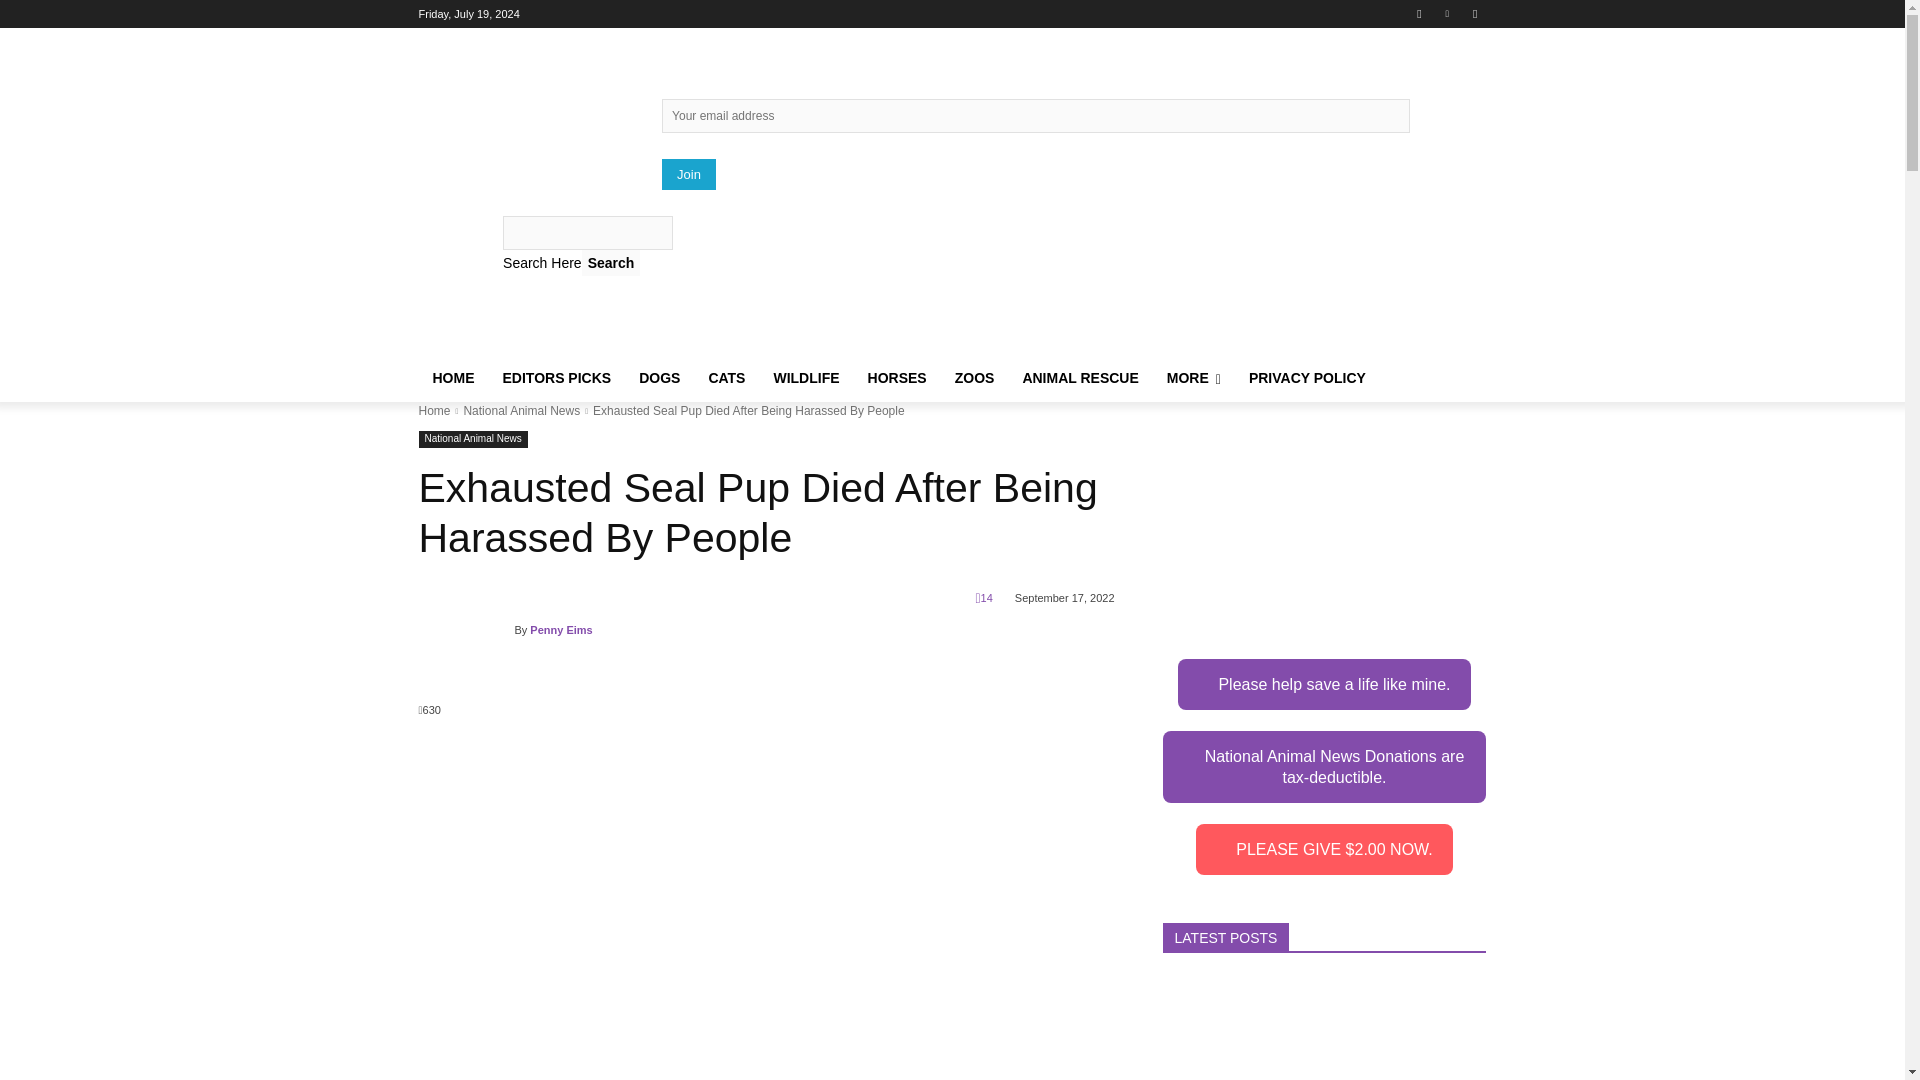 The width and height of the screenshot is (1920, 1080). I want to click on Join, so click(689, 174).